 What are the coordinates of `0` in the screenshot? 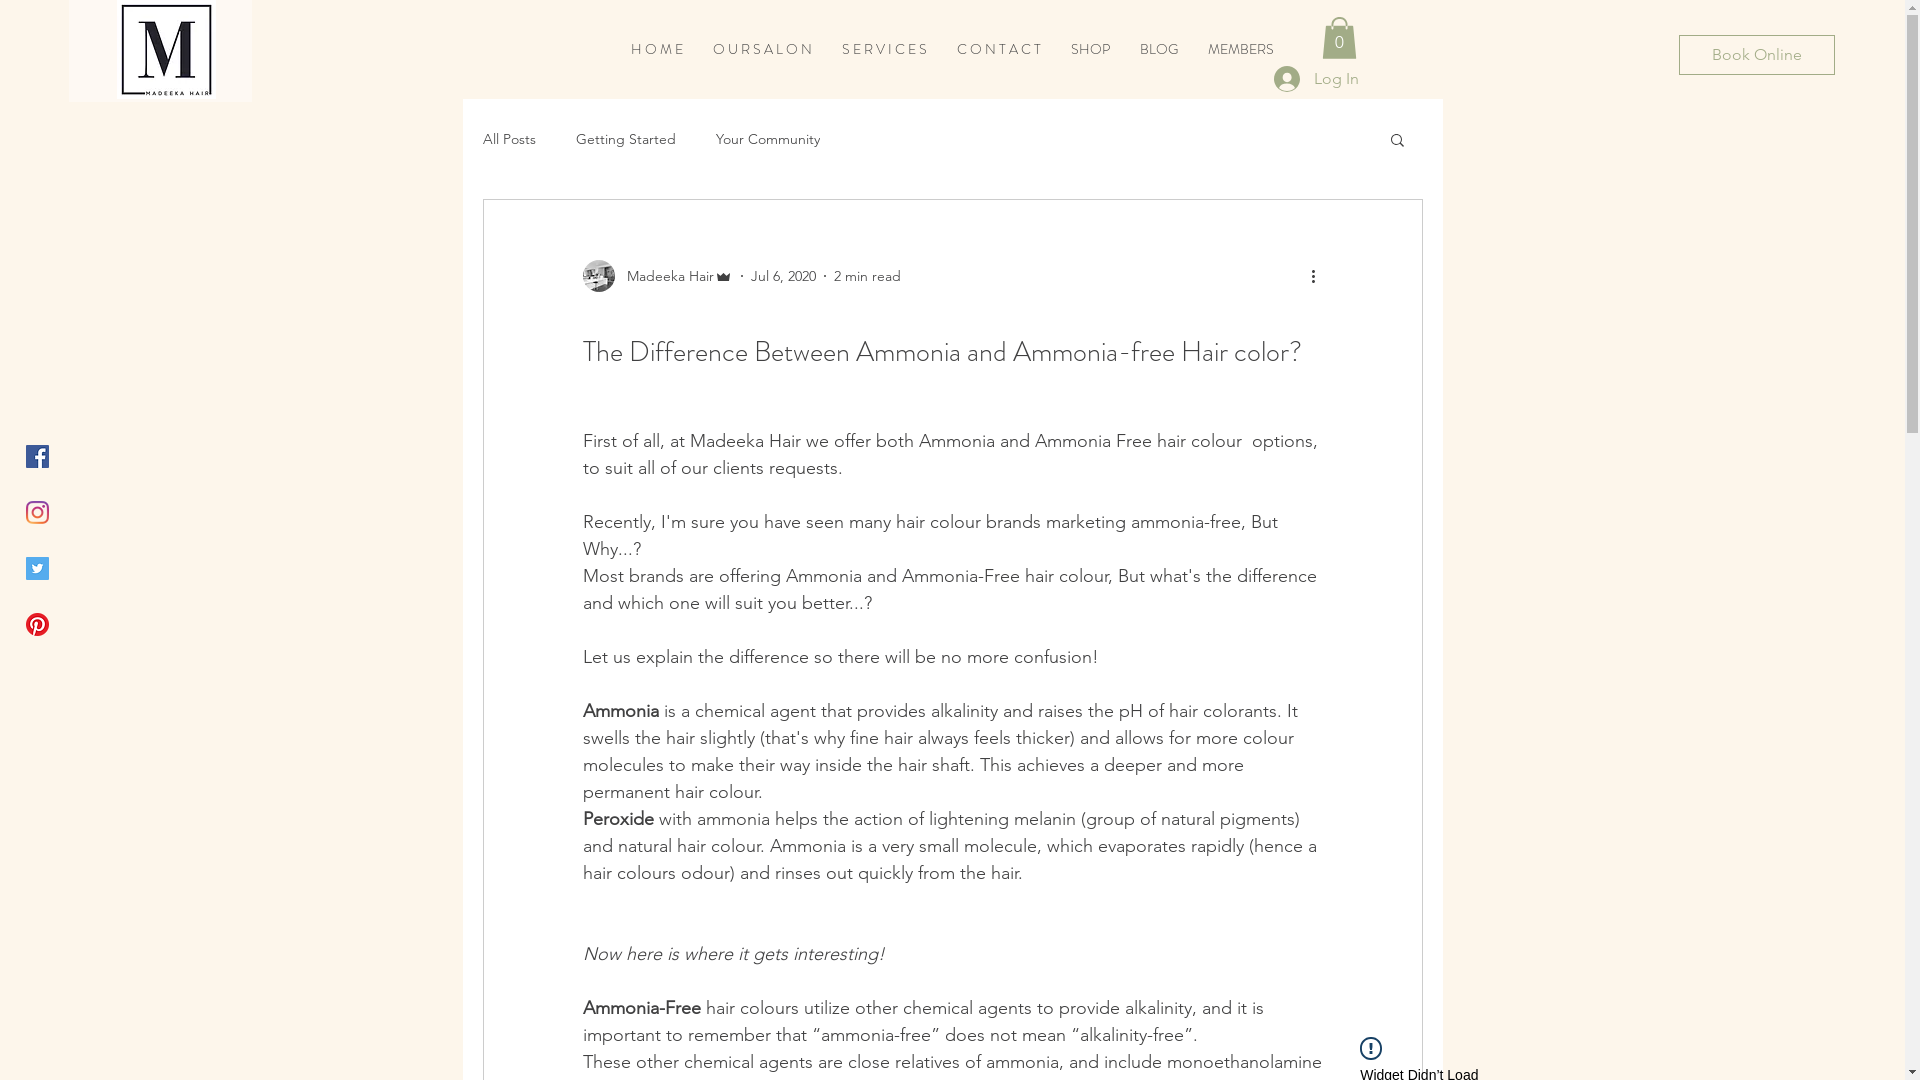 It's located at (1340, 38).